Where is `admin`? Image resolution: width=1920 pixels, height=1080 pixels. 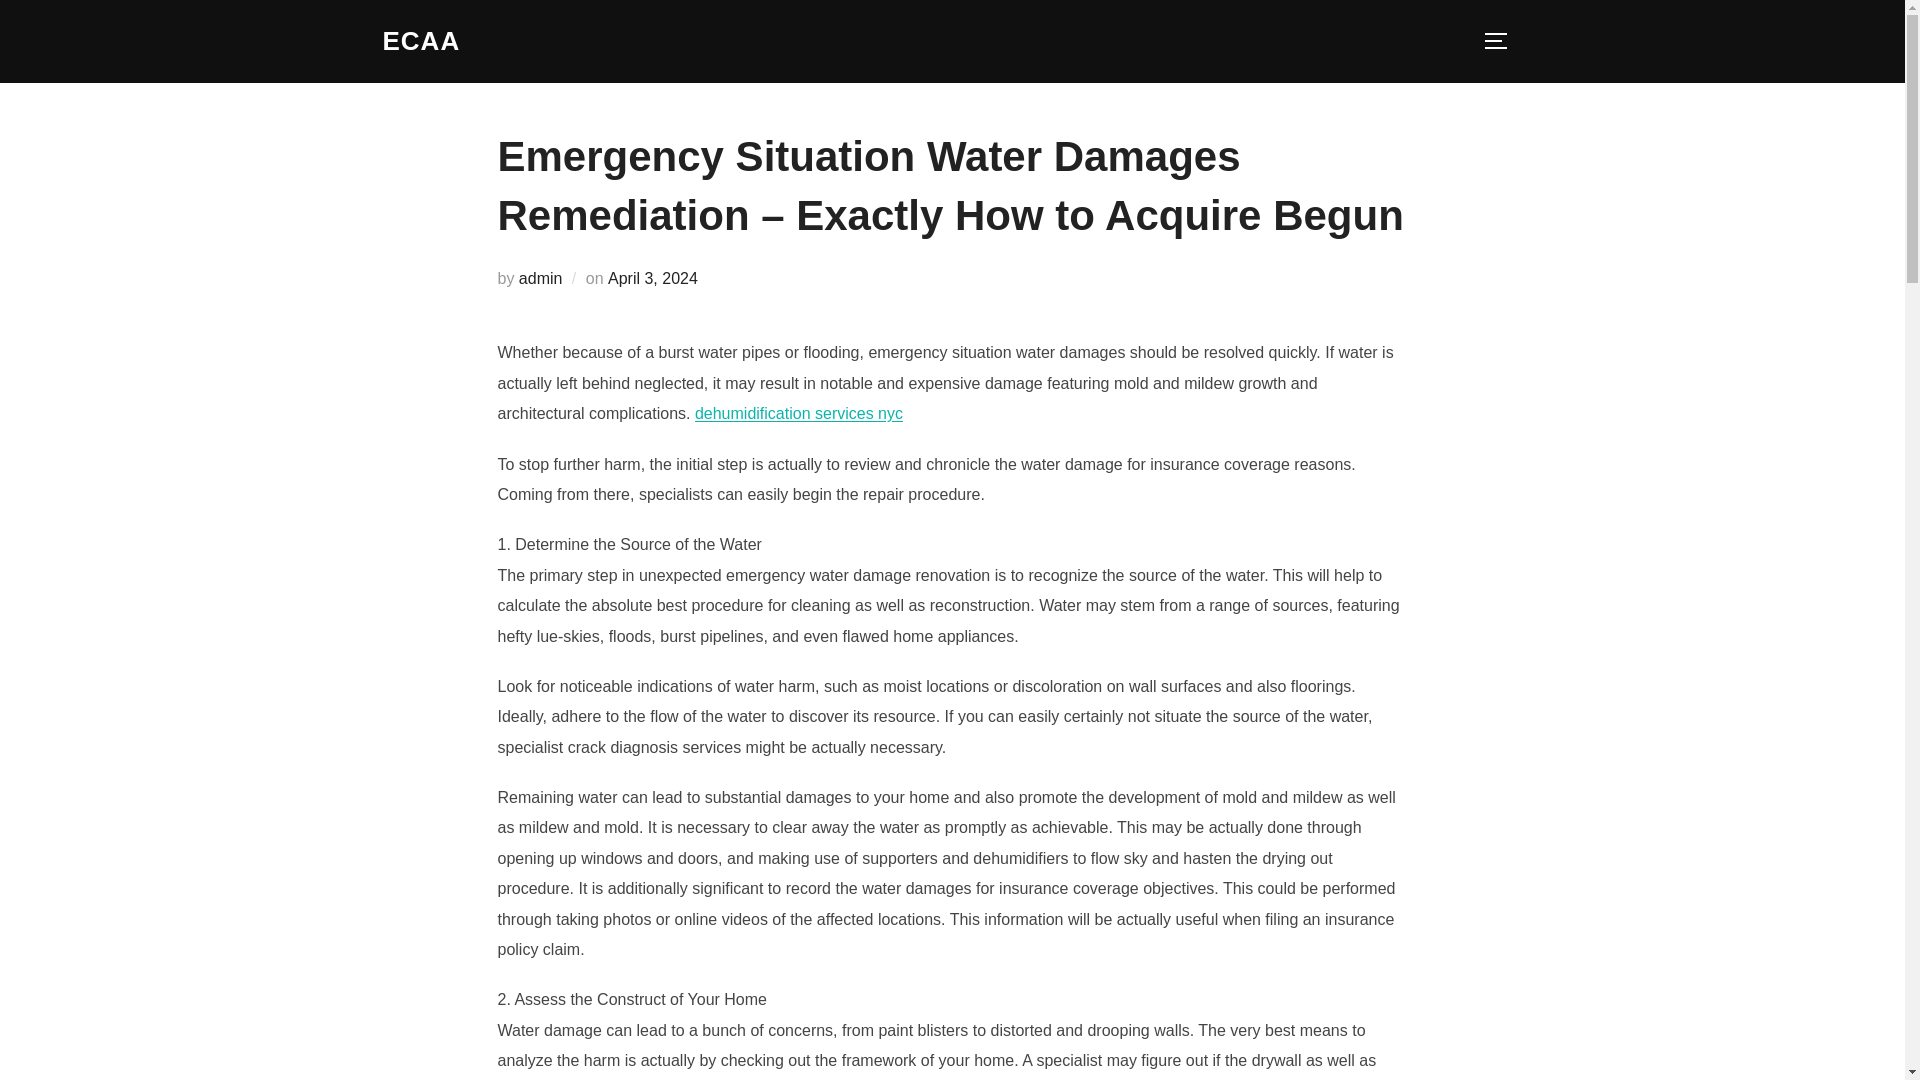
admin is located at coordinates (540, 278).